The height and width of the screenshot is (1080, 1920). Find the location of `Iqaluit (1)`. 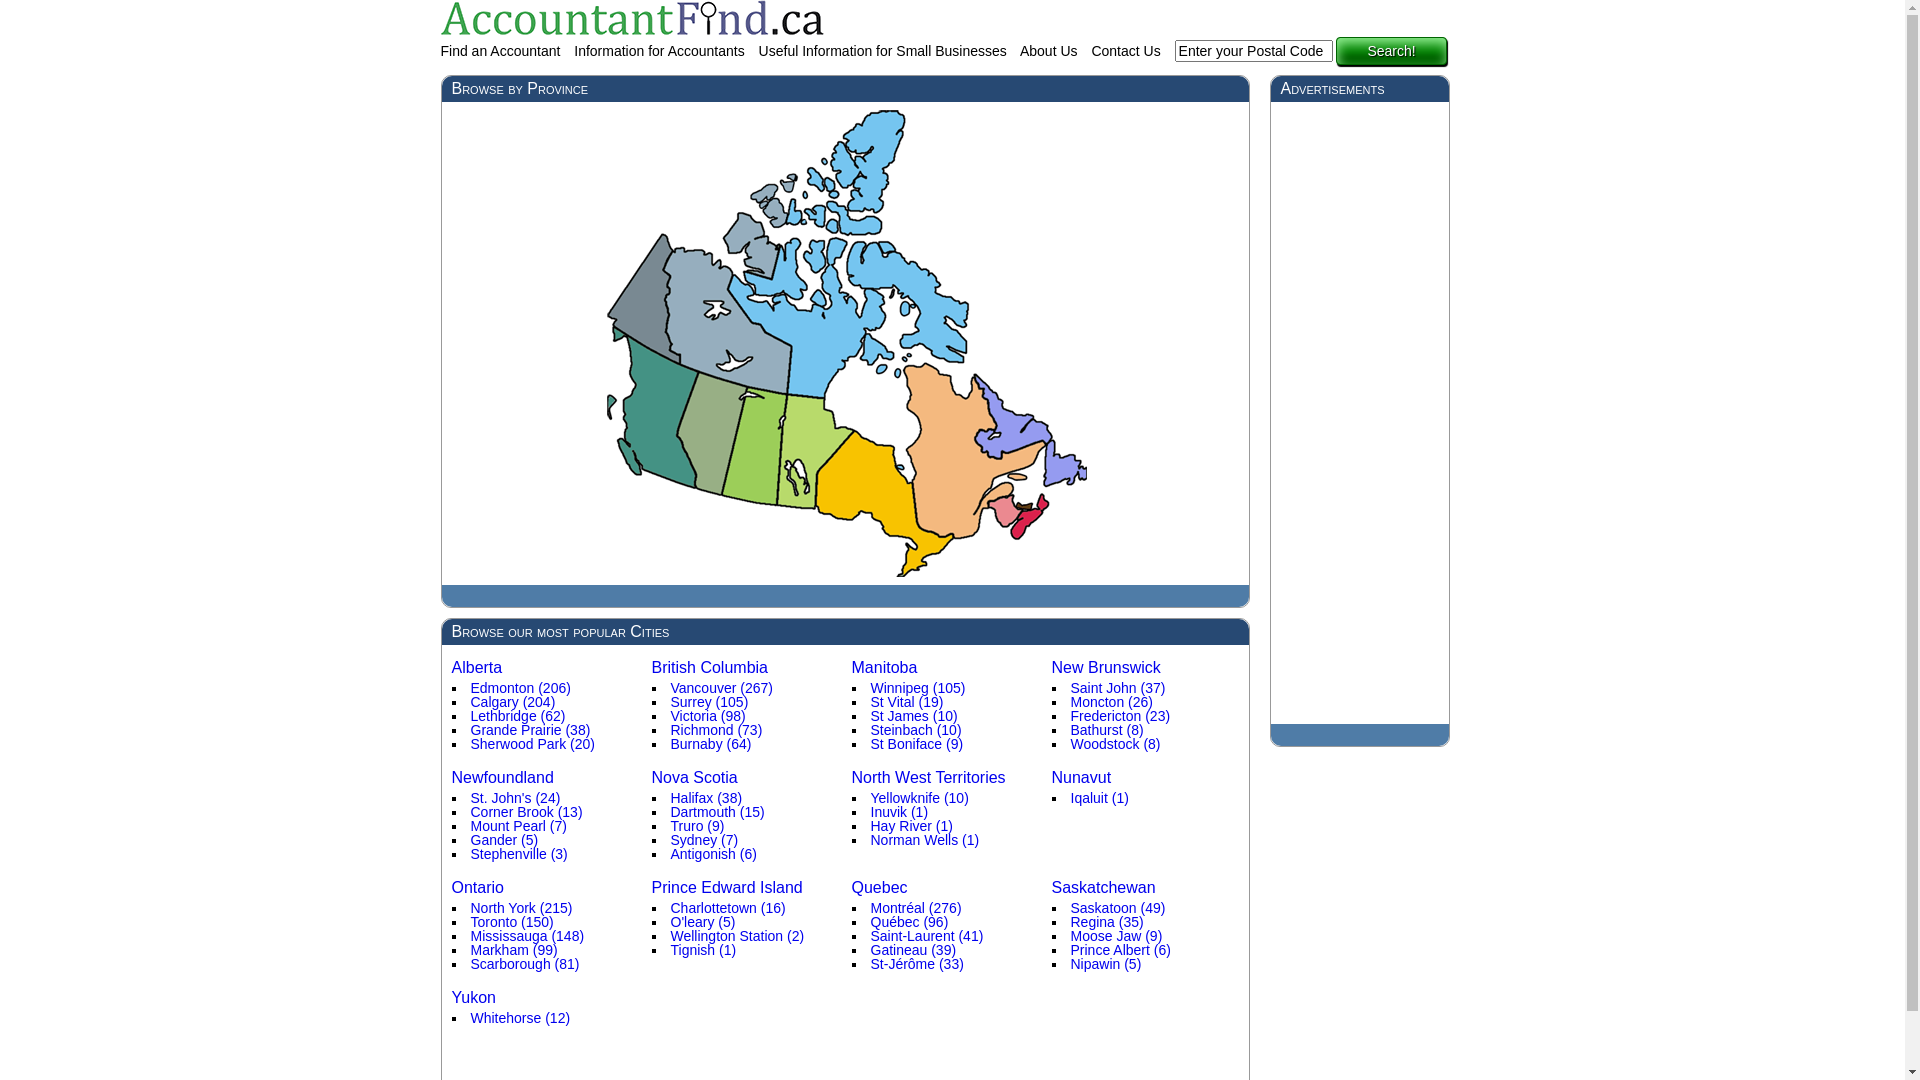

Iqaluit (1) is located at coordinates (1099, 800).